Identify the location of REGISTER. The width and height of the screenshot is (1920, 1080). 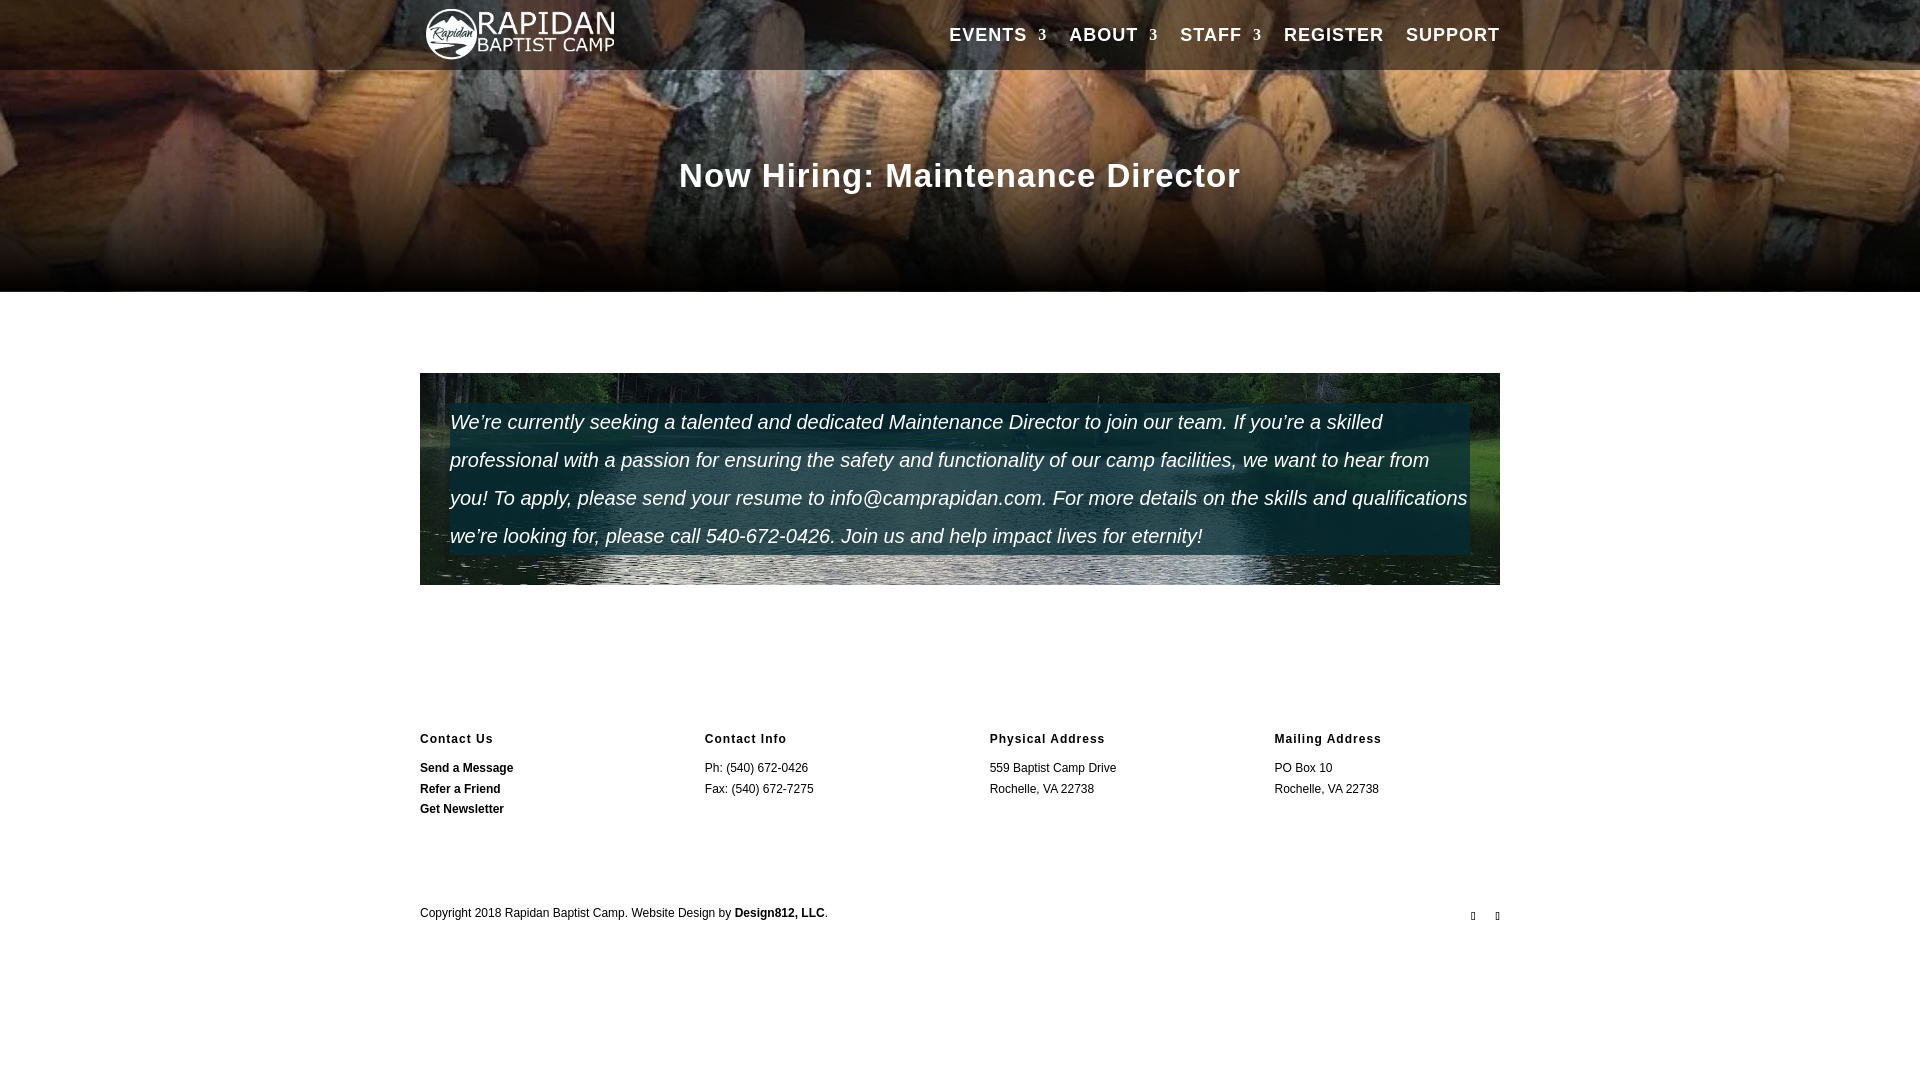
(1334, 49).